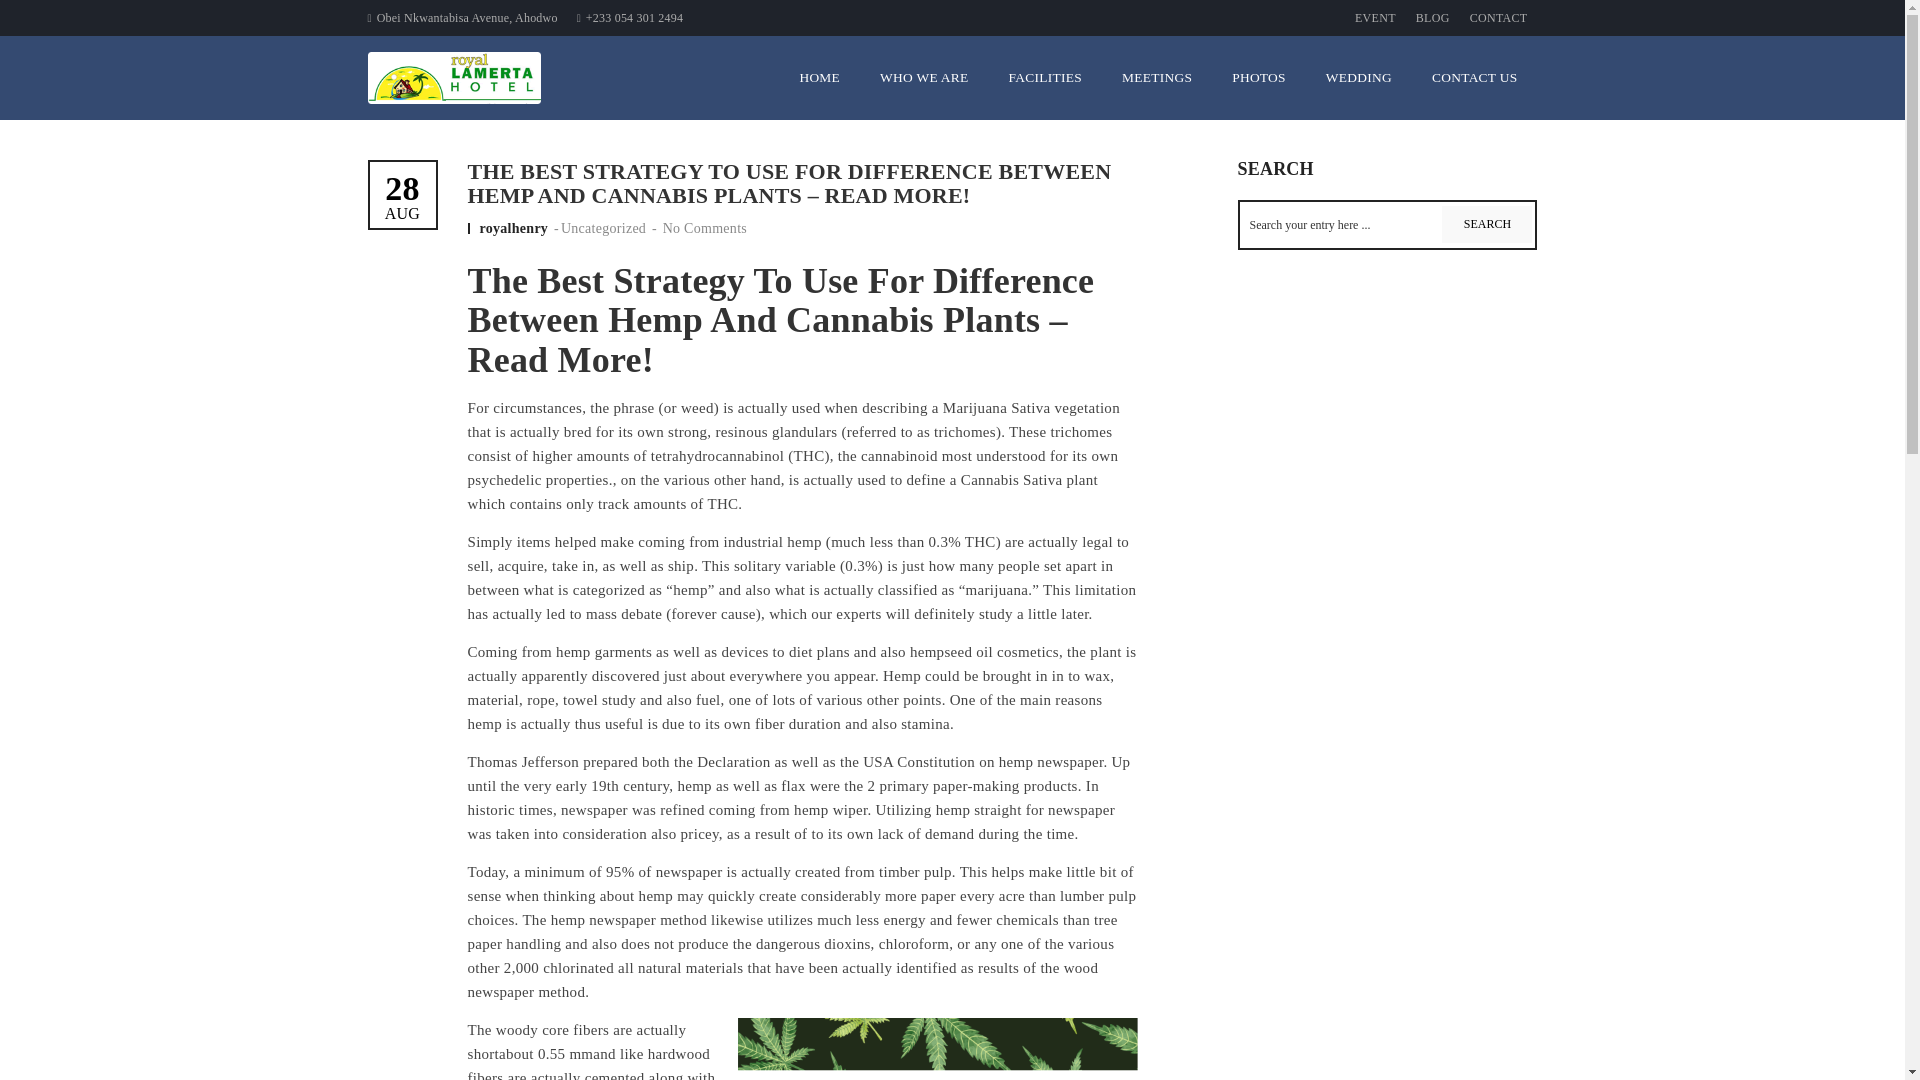 The width and height of the screenshot is (1920, 1080). I want to click on No Comments, so click(403, 196).